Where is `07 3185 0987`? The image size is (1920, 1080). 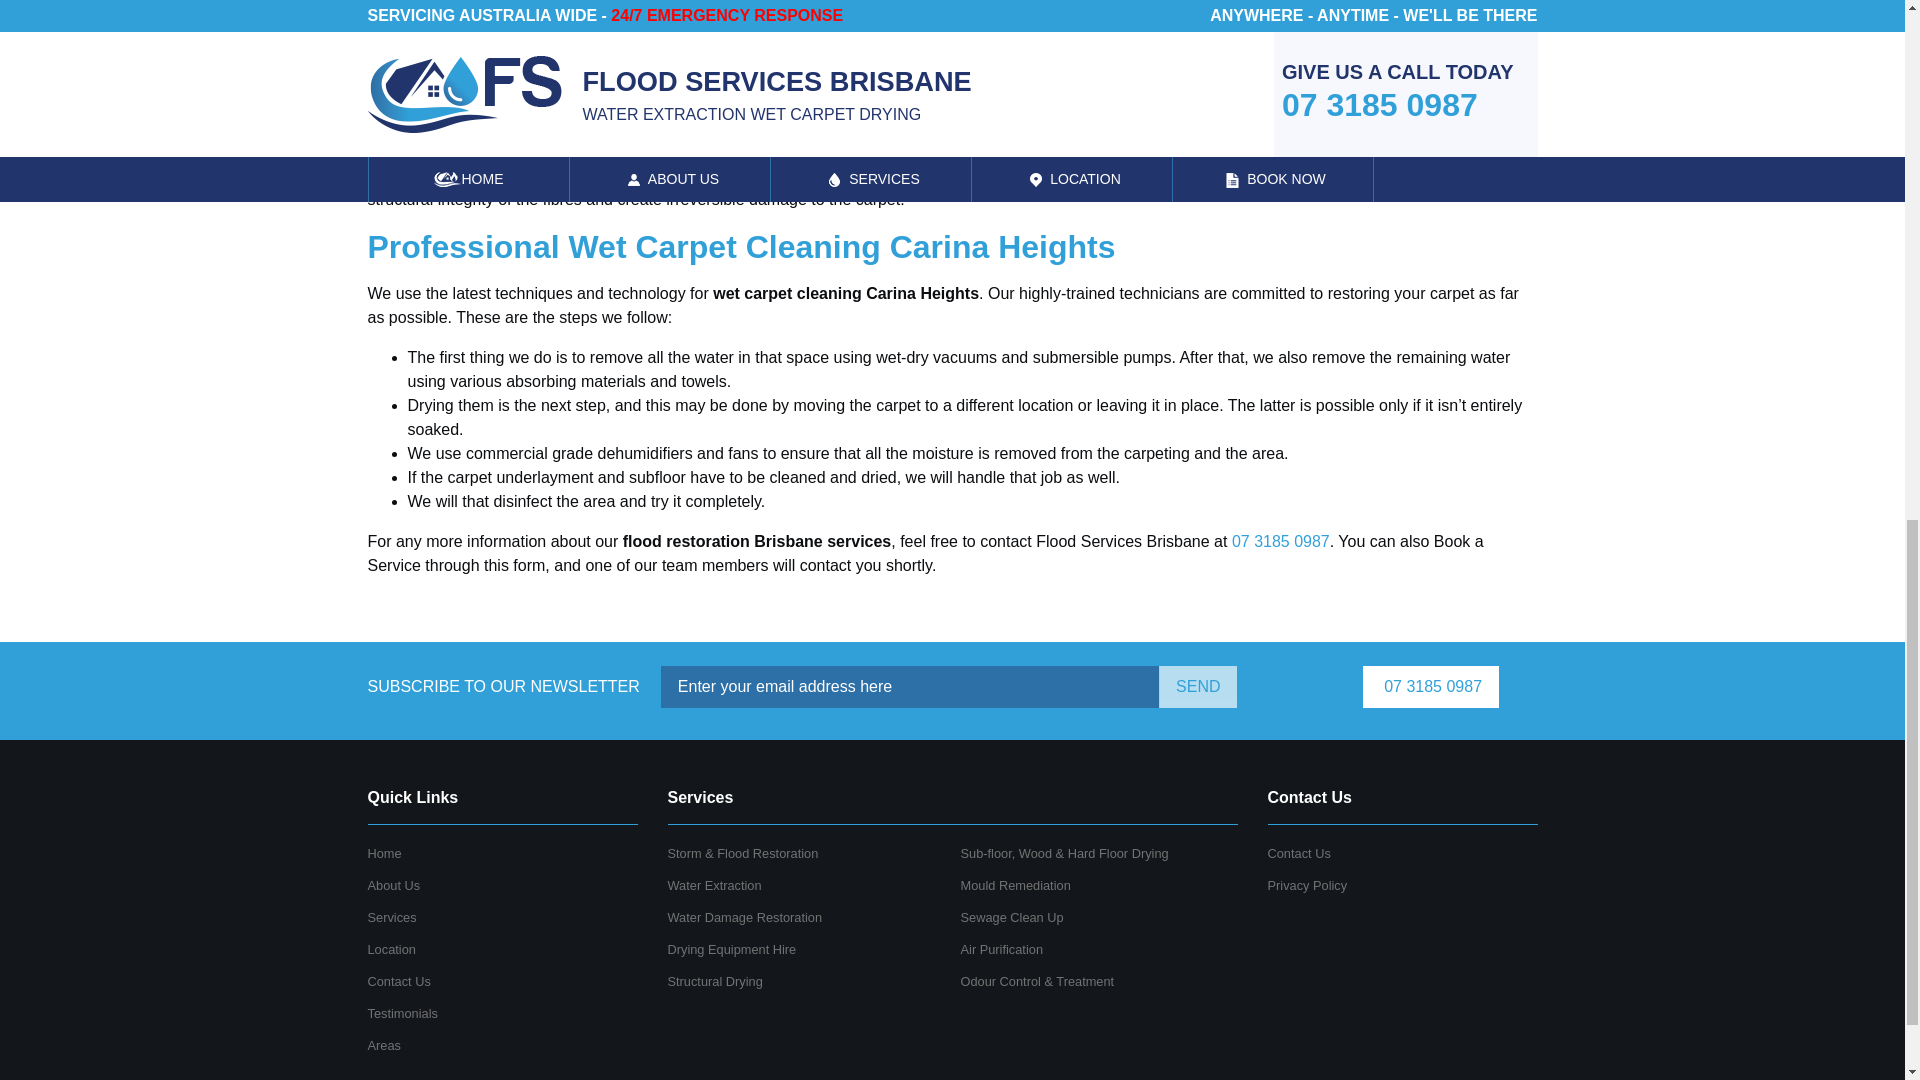 07 3185 0987 is located at coordinates (1431, 687).